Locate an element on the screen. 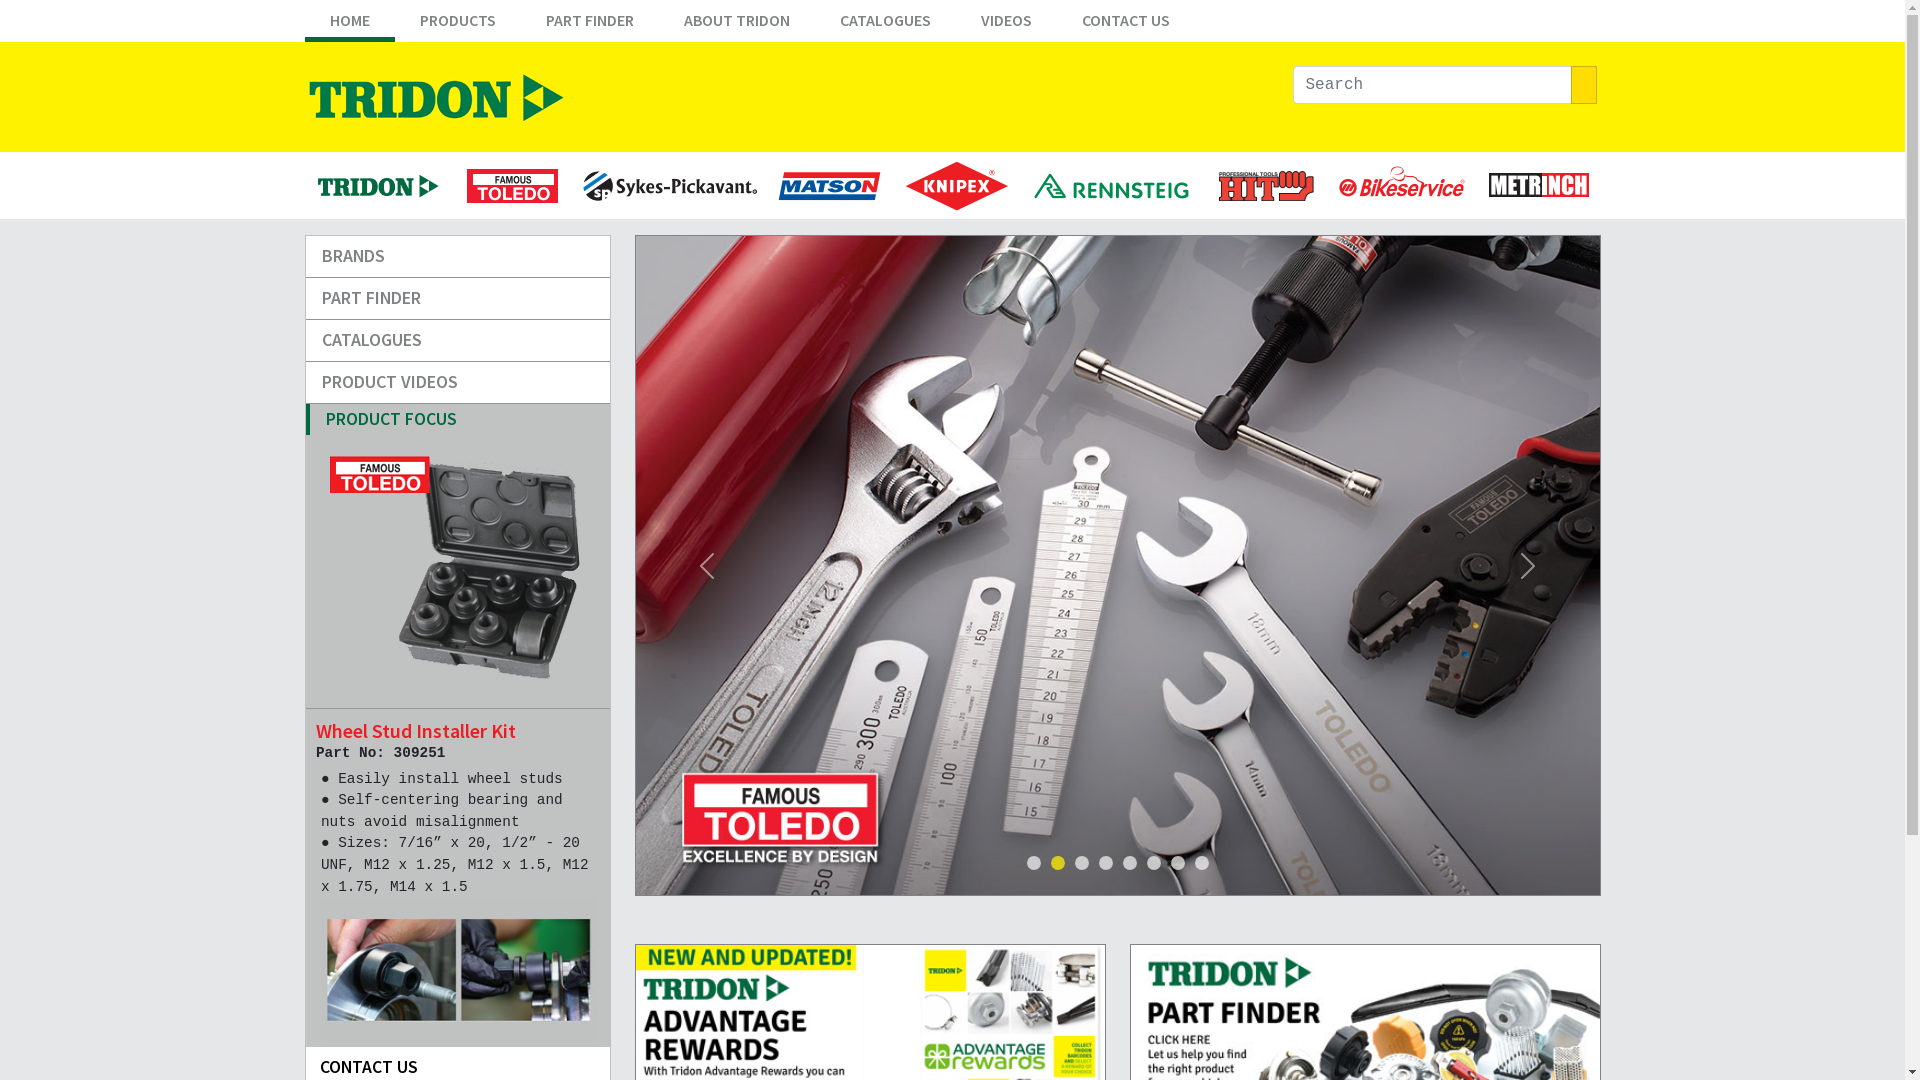 This screenshot has height=1080, width=1920. BRANDS is located at coordinates (458, 257).